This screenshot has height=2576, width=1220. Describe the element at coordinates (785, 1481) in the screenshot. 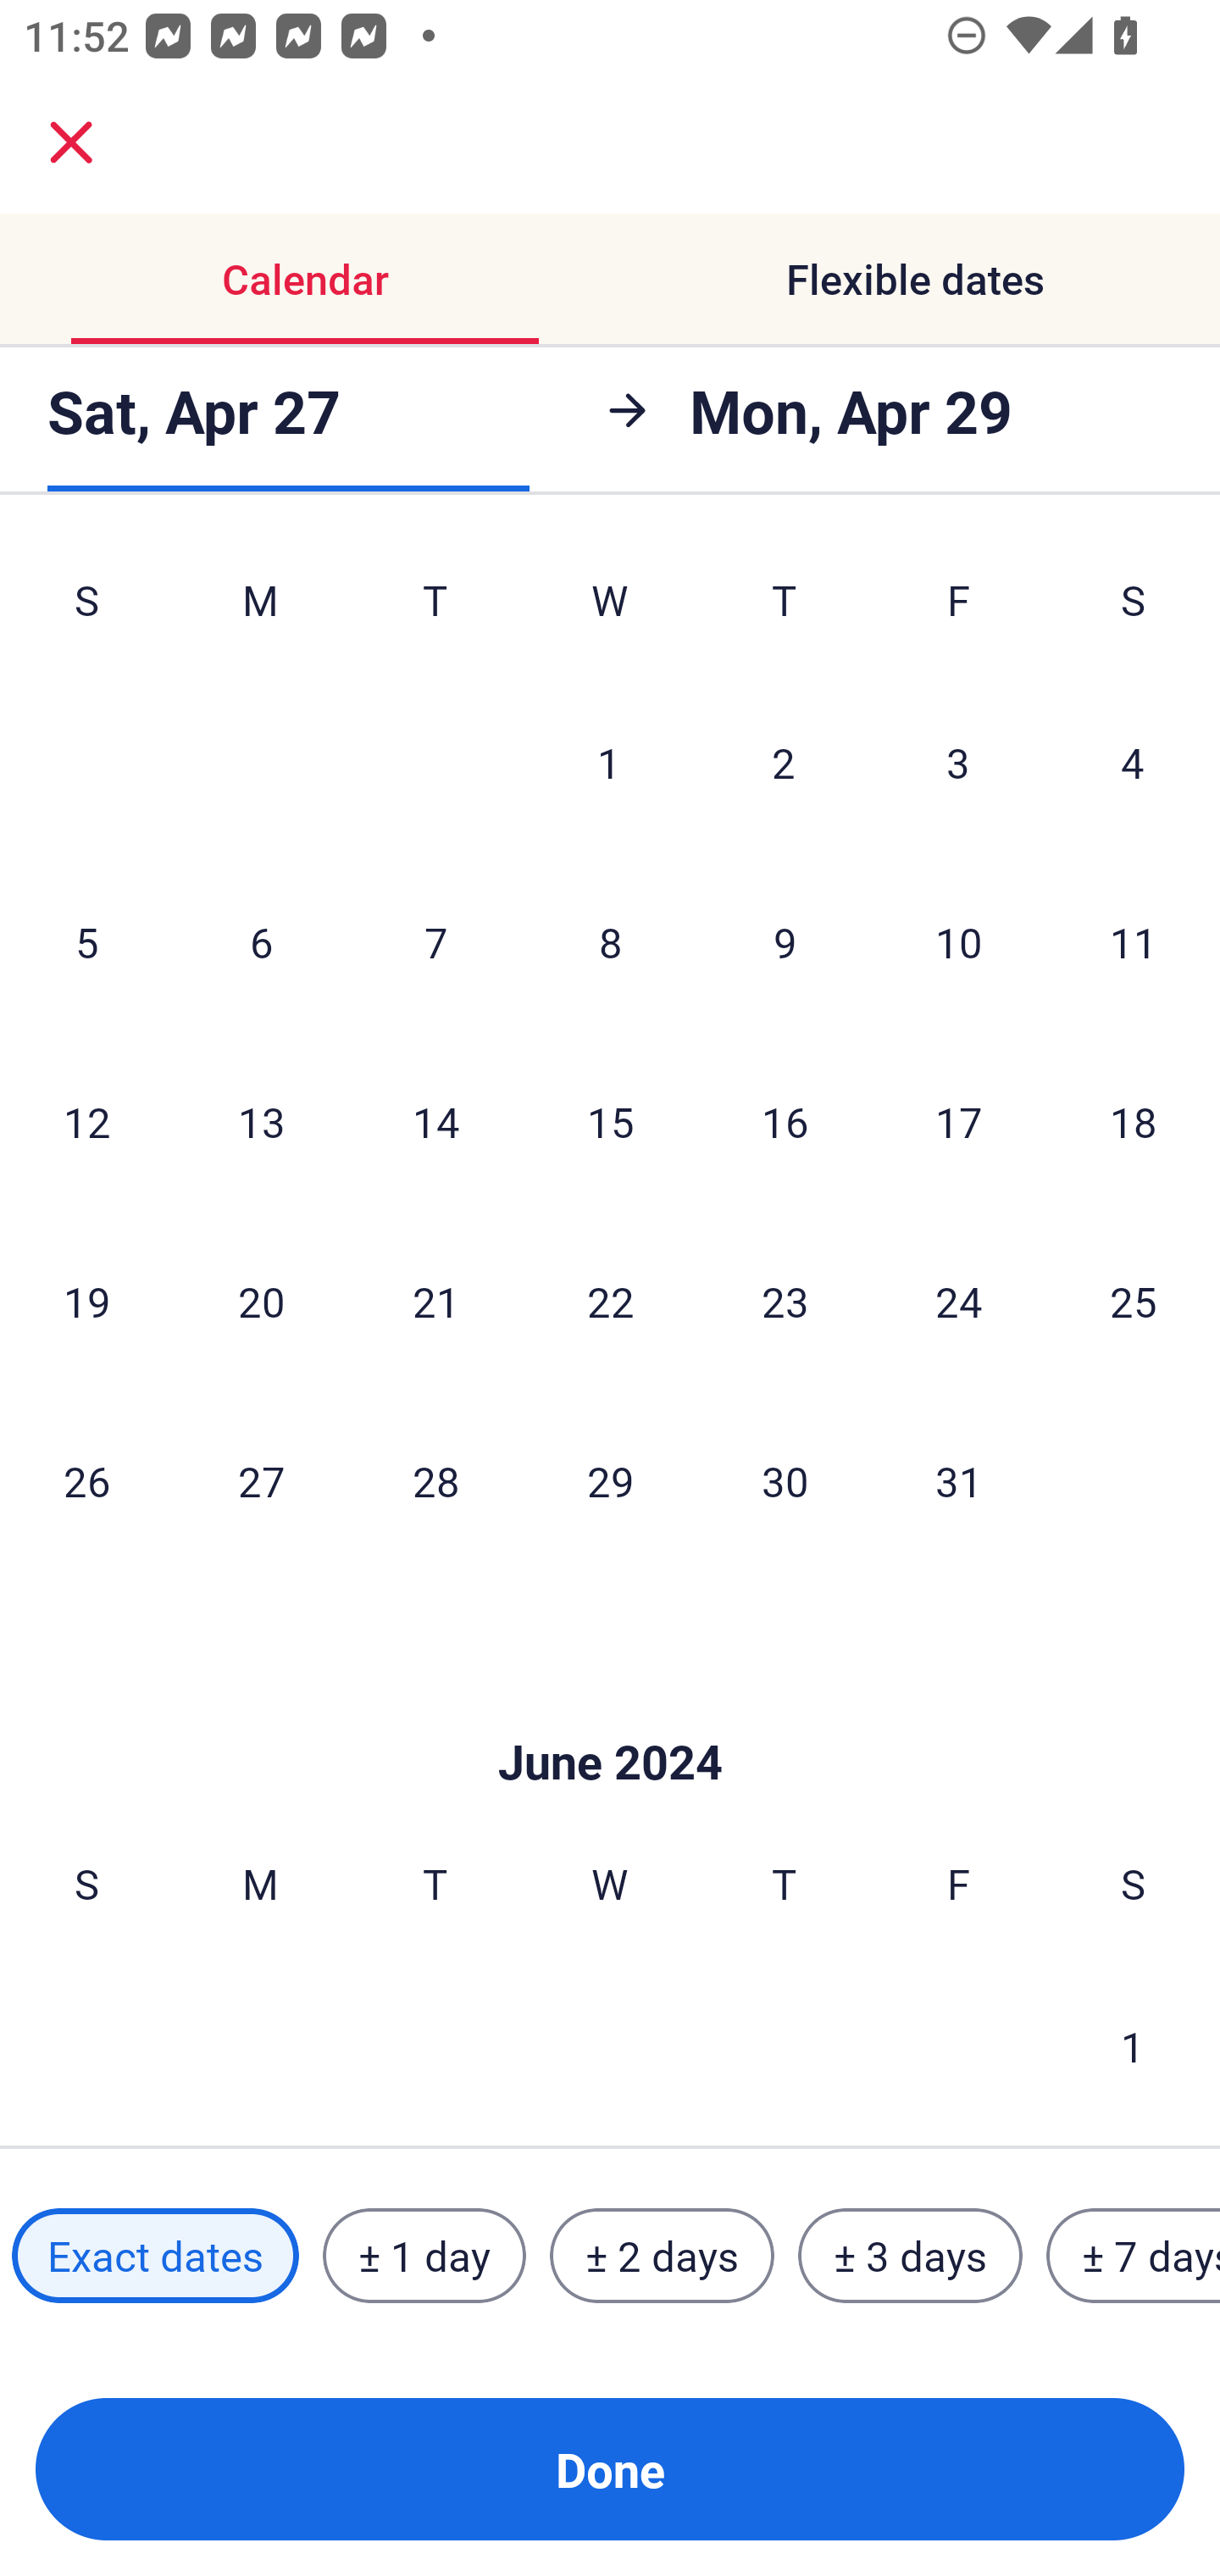

I see `30 Thursday, May 30, 2024` at that location.